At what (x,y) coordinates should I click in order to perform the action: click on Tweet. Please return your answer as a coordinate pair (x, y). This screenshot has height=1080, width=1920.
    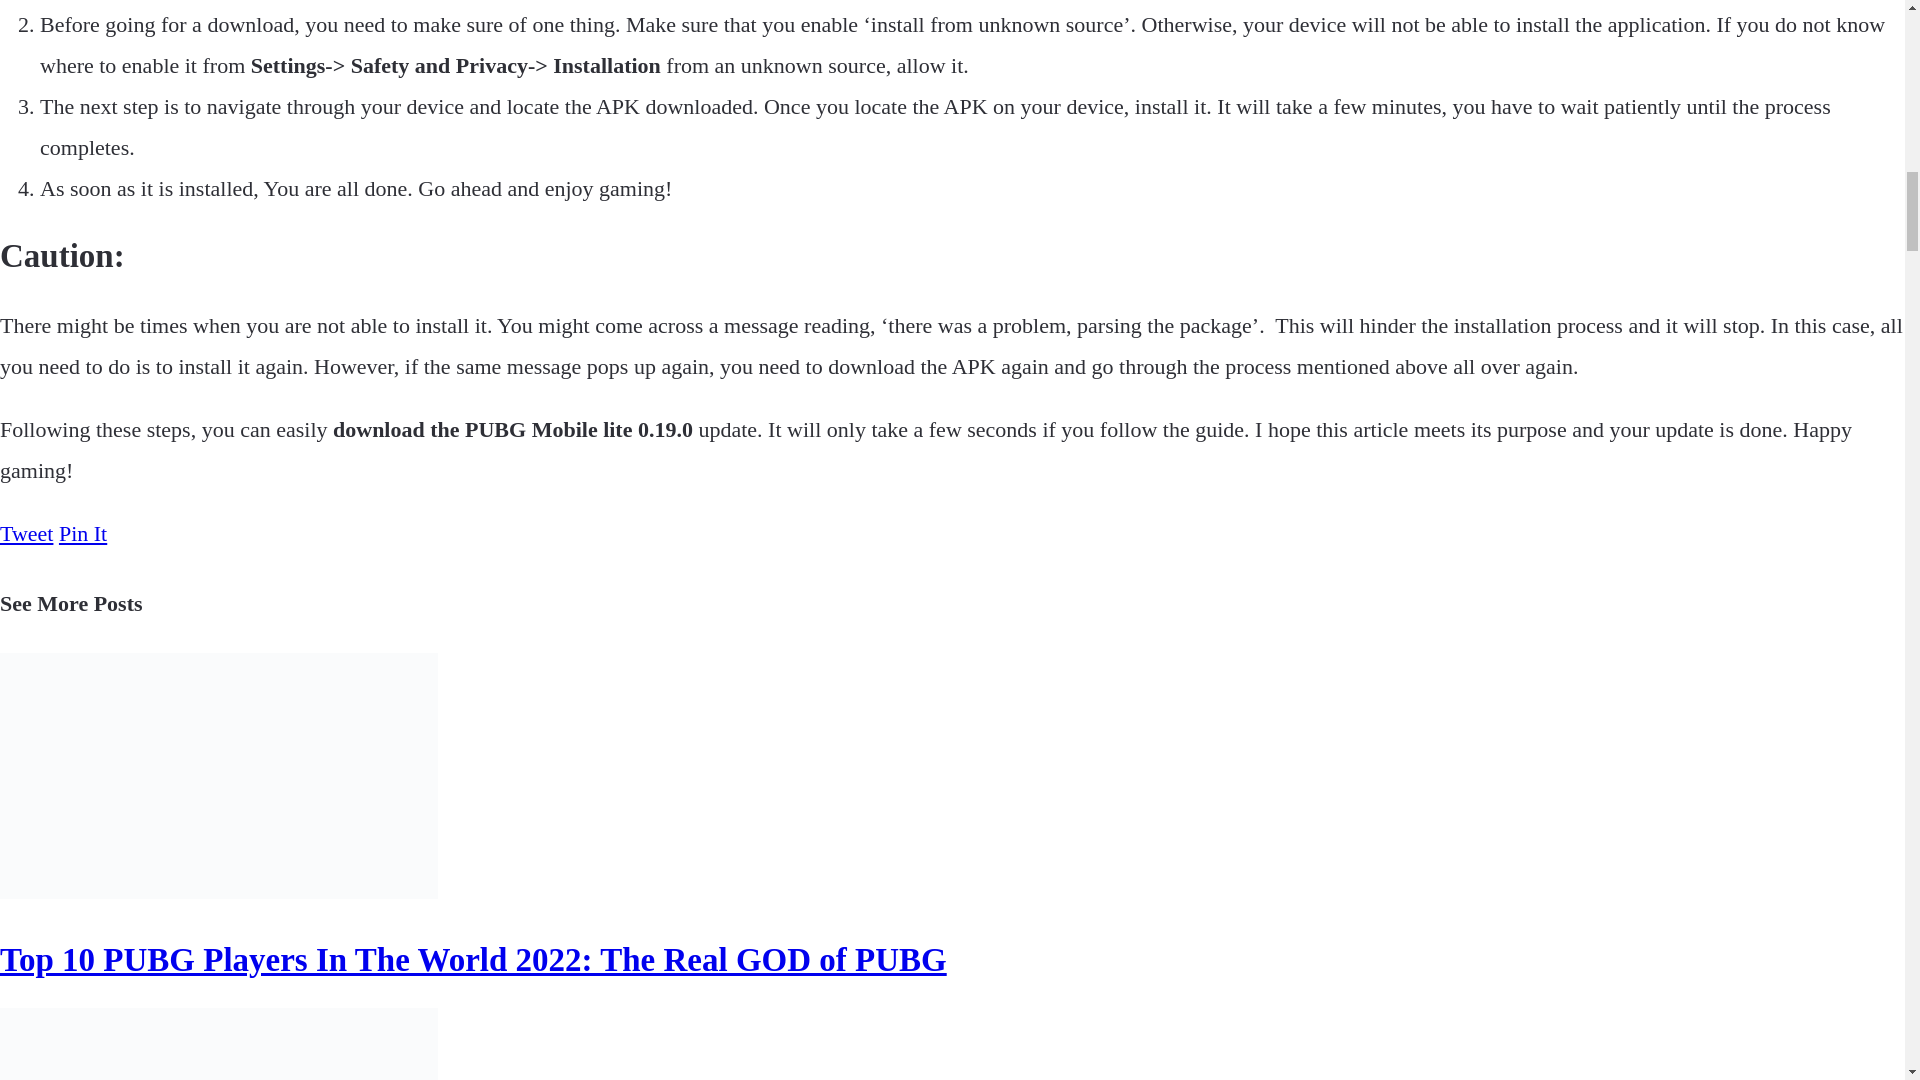
    Looking at the image, I should click on (26, 533).